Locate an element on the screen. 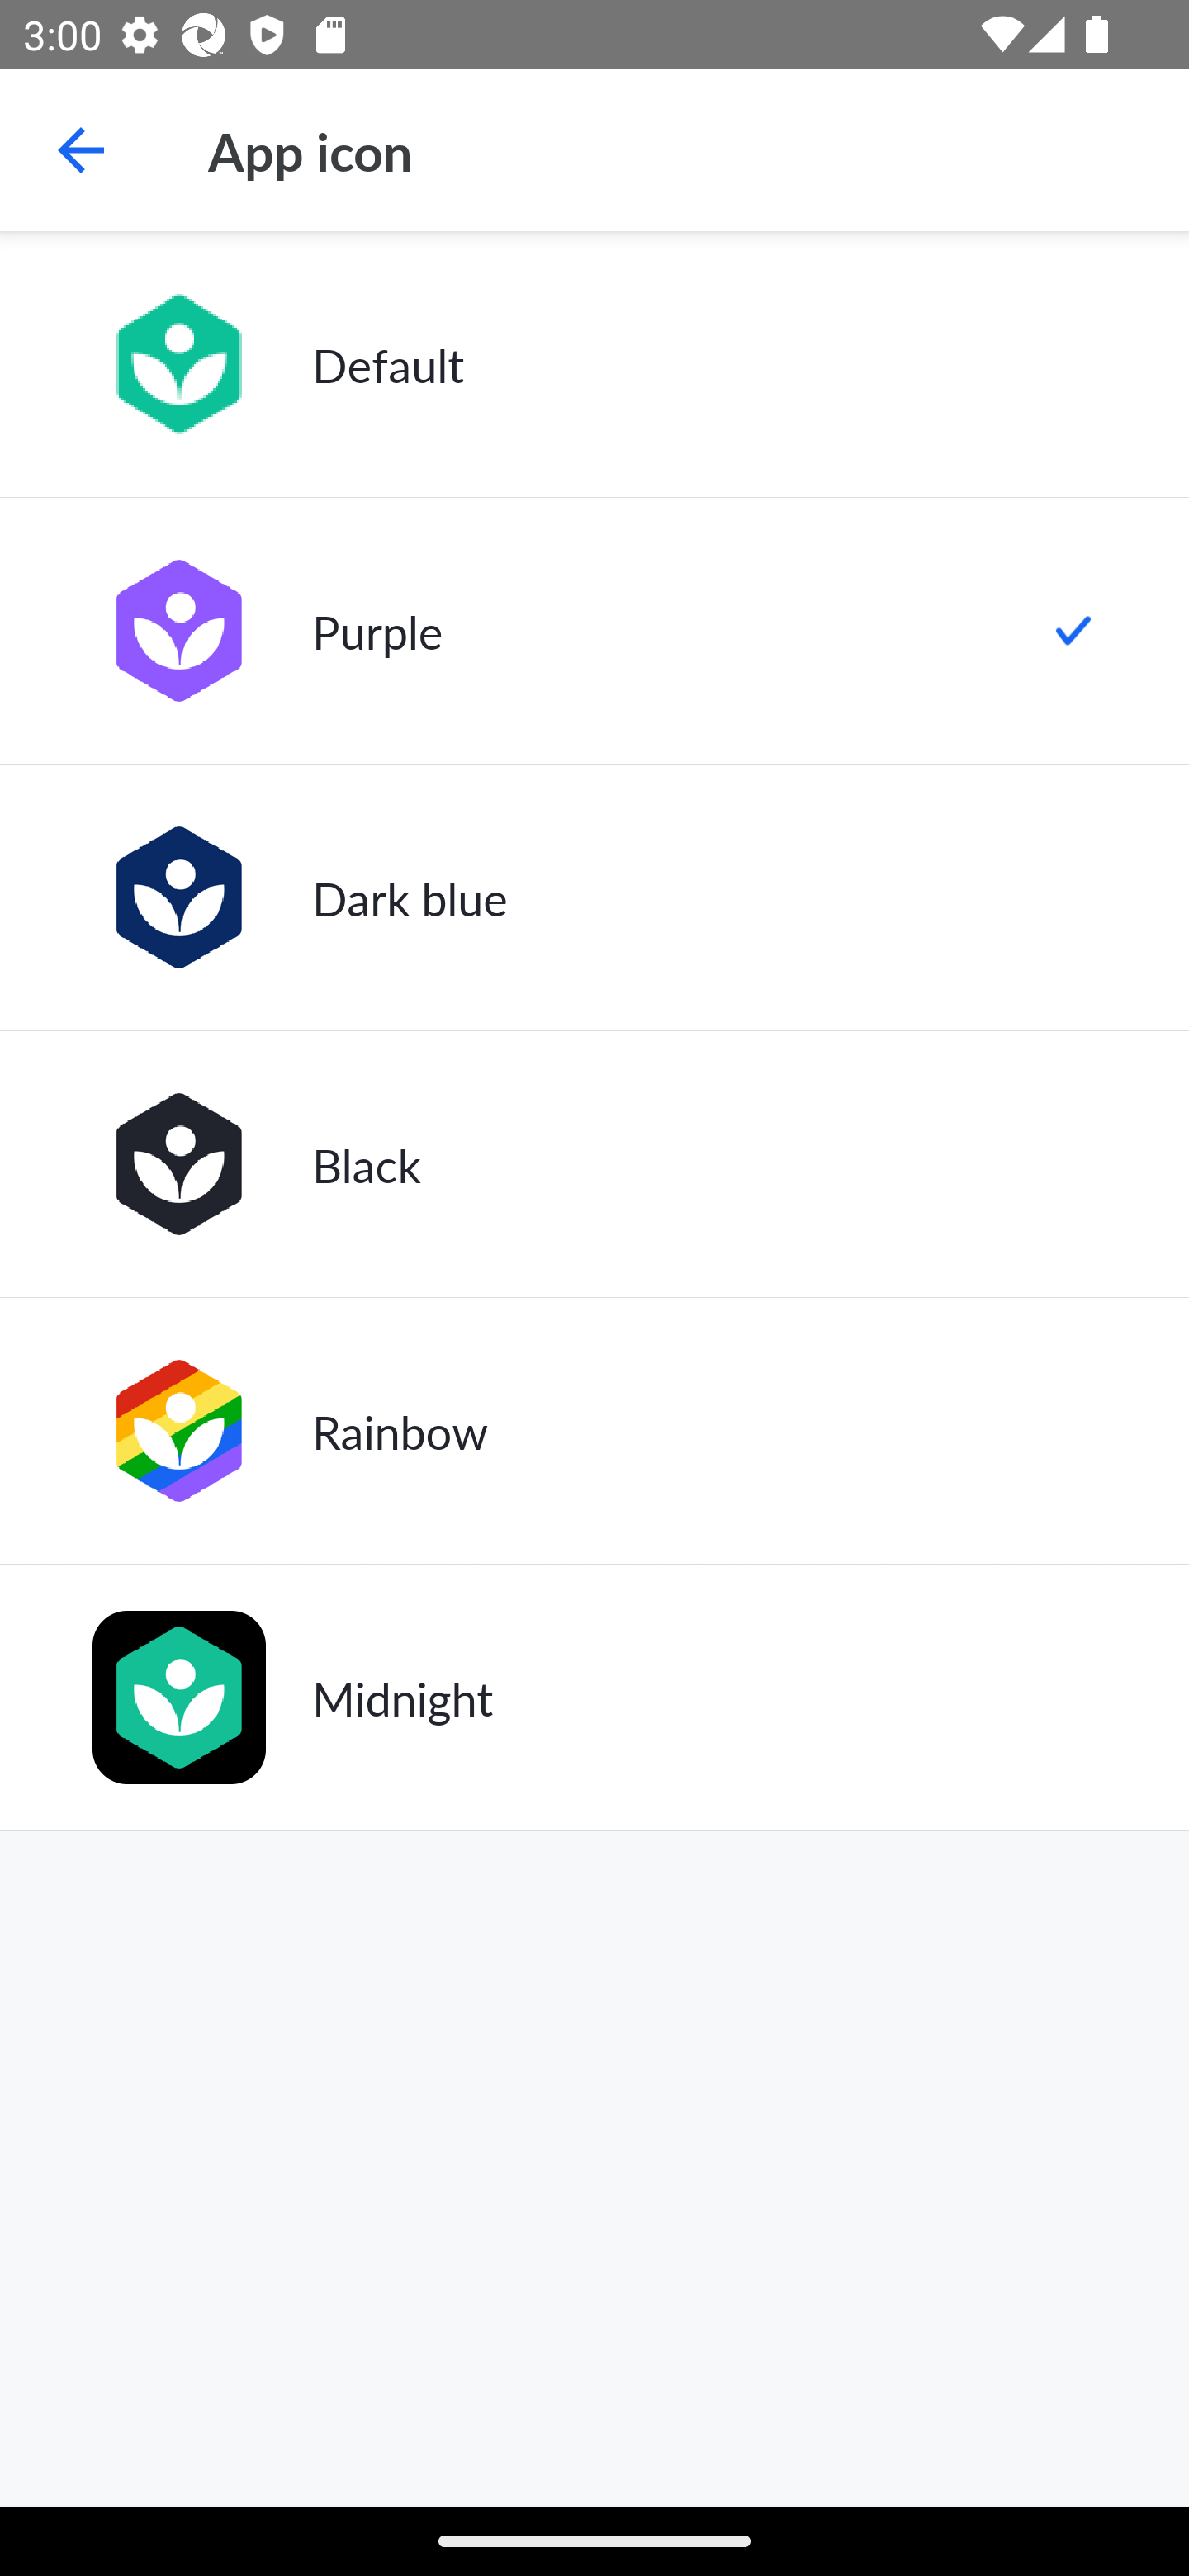 This screenshot has width=1189, height=2576. Navigate up is located at coordinates (81, 150).